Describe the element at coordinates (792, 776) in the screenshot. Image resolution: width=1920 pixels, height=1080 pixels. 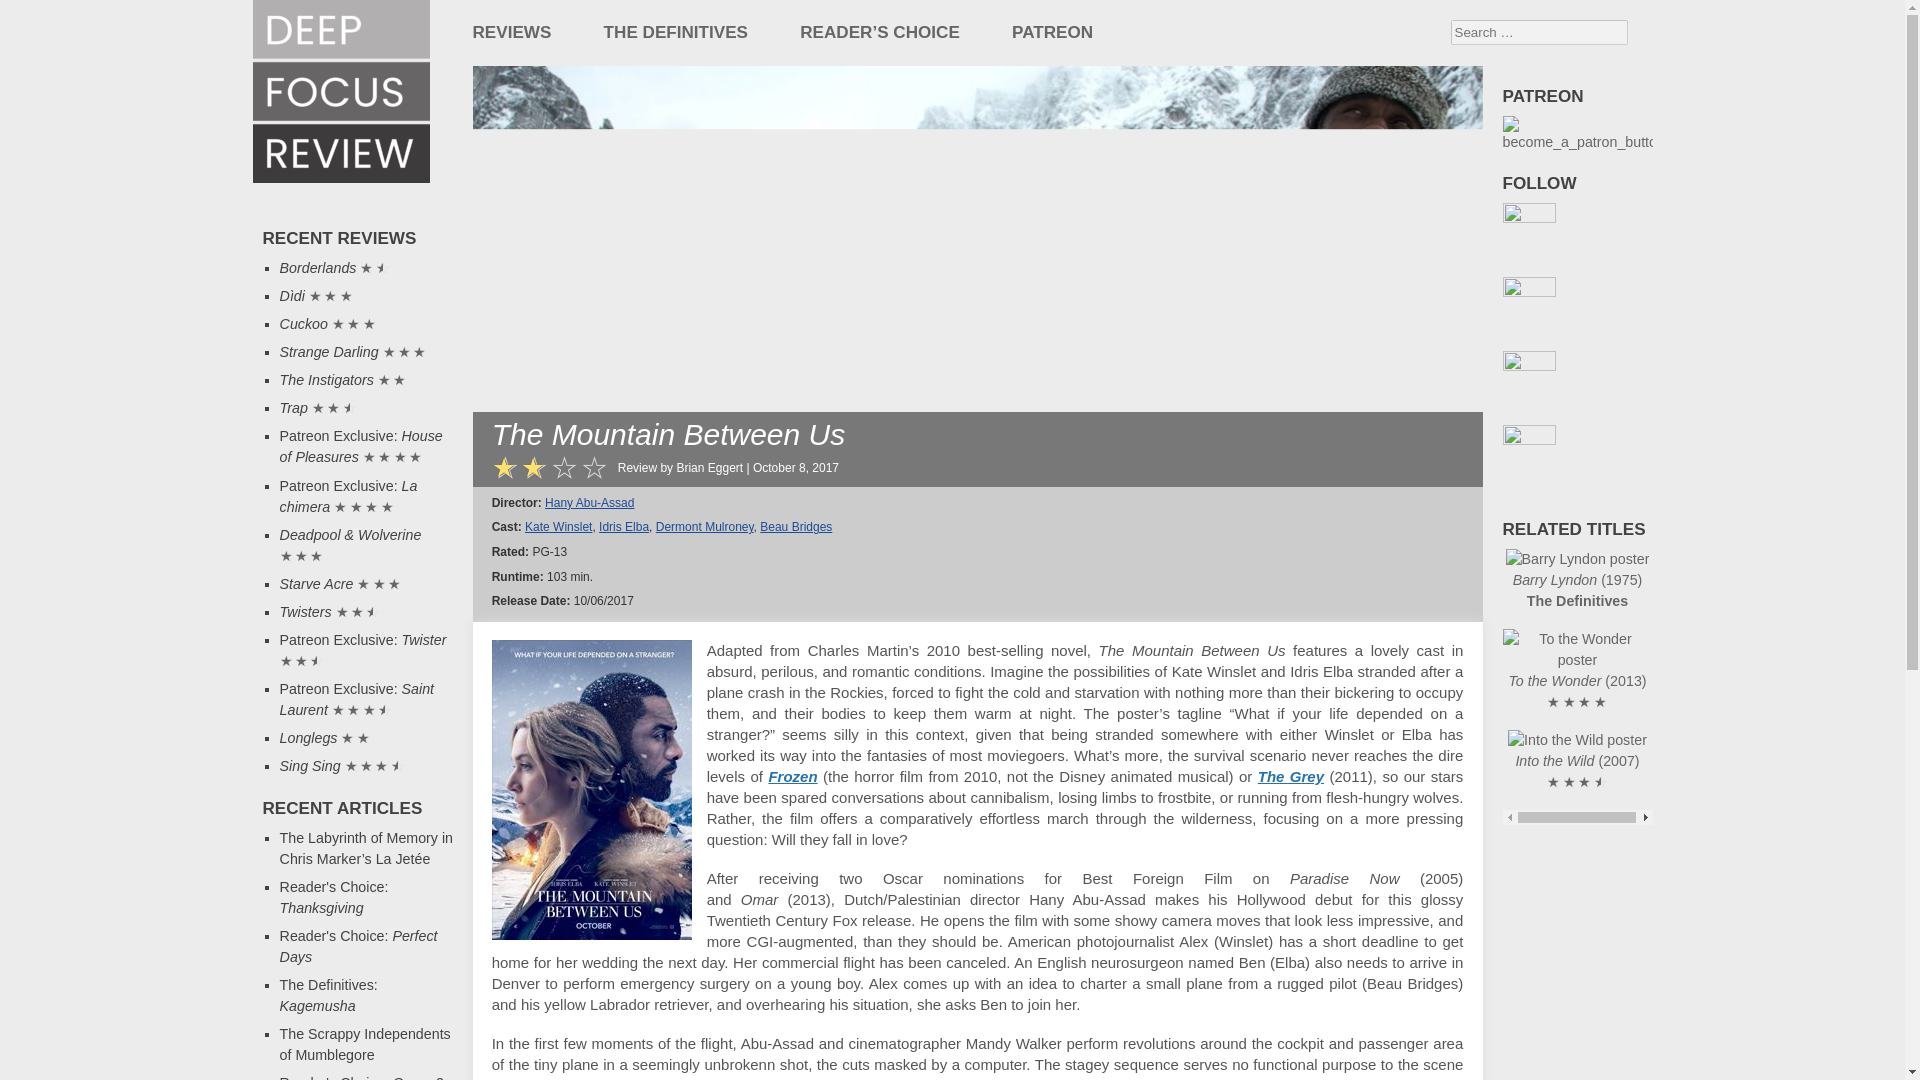
I see `Frozen` at that location.